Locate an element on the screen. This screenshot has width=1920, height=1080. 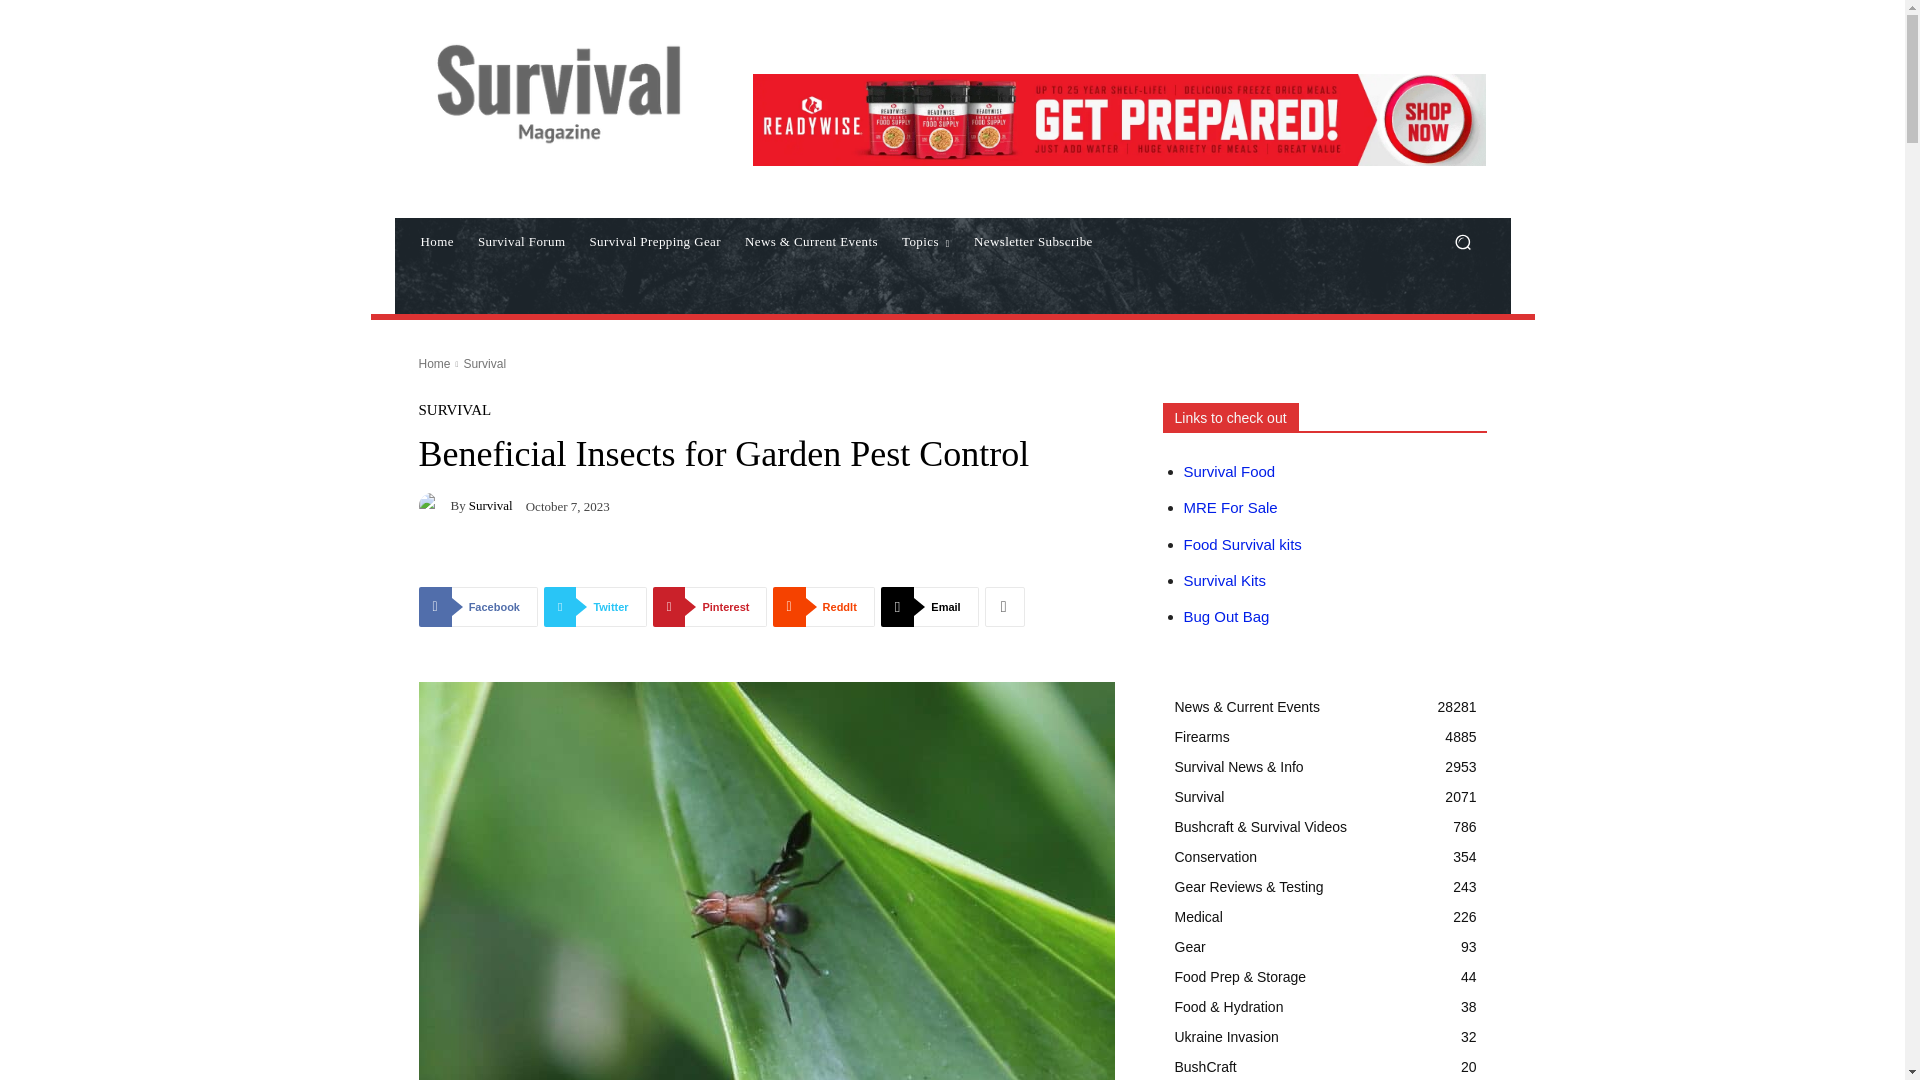
survival is located at coordinates (434, 506).